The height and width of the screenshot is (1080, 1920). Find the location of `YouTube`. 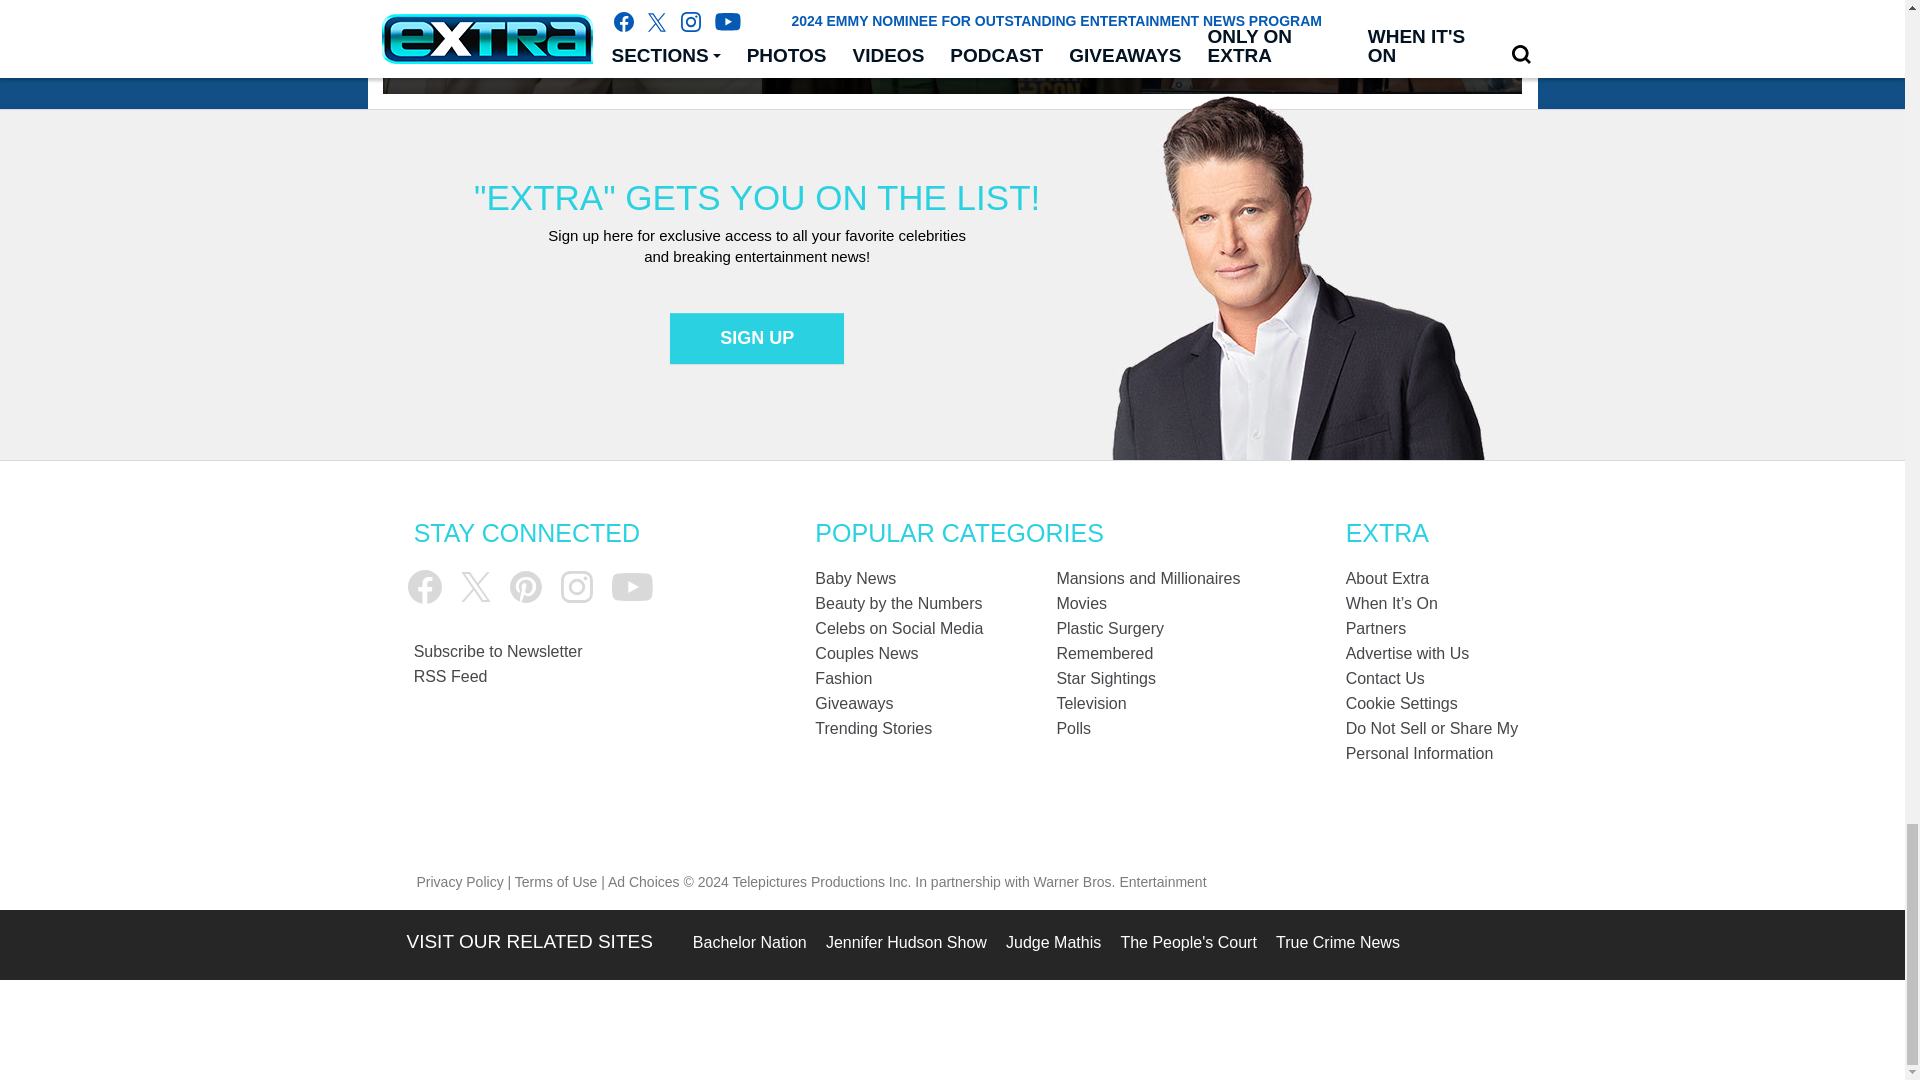

YouTube is located at coordinates (632, 587).